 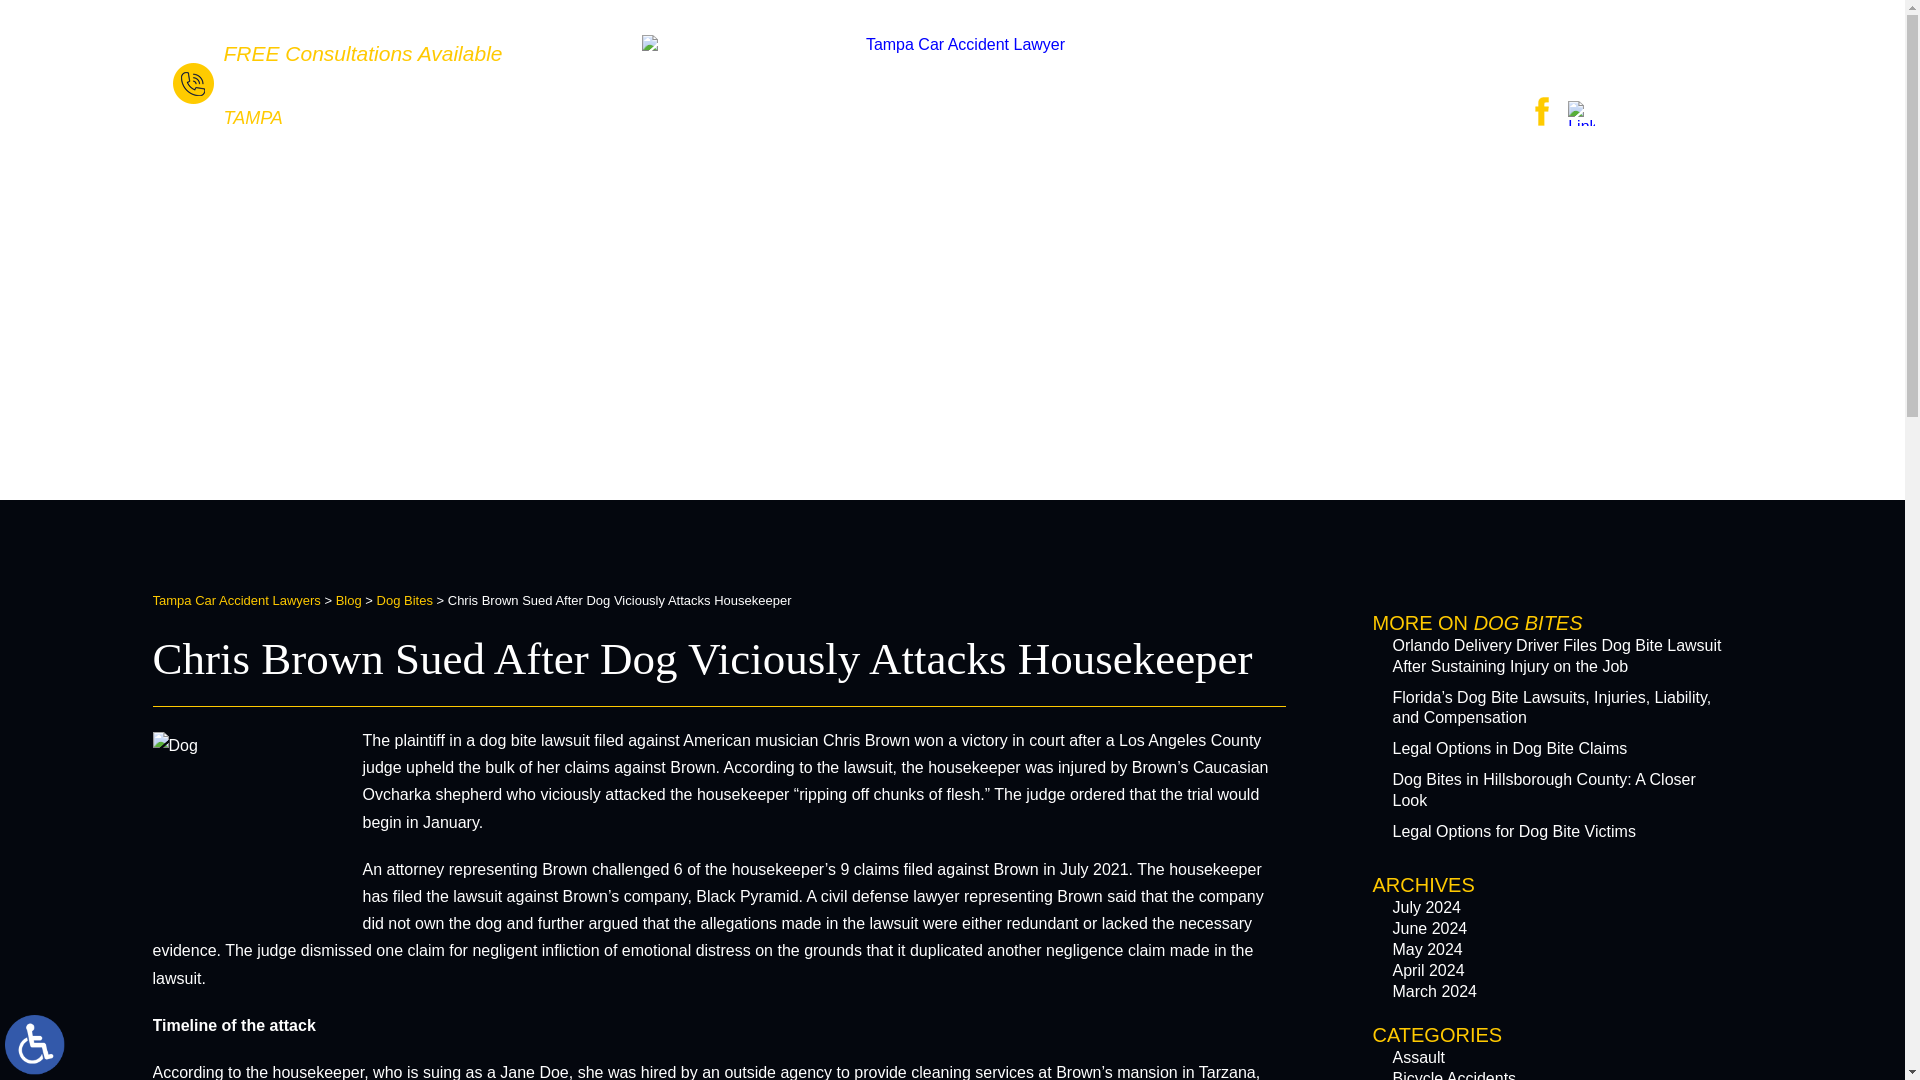 I want to click on OUR FIRM, so click(x=690, y=182).